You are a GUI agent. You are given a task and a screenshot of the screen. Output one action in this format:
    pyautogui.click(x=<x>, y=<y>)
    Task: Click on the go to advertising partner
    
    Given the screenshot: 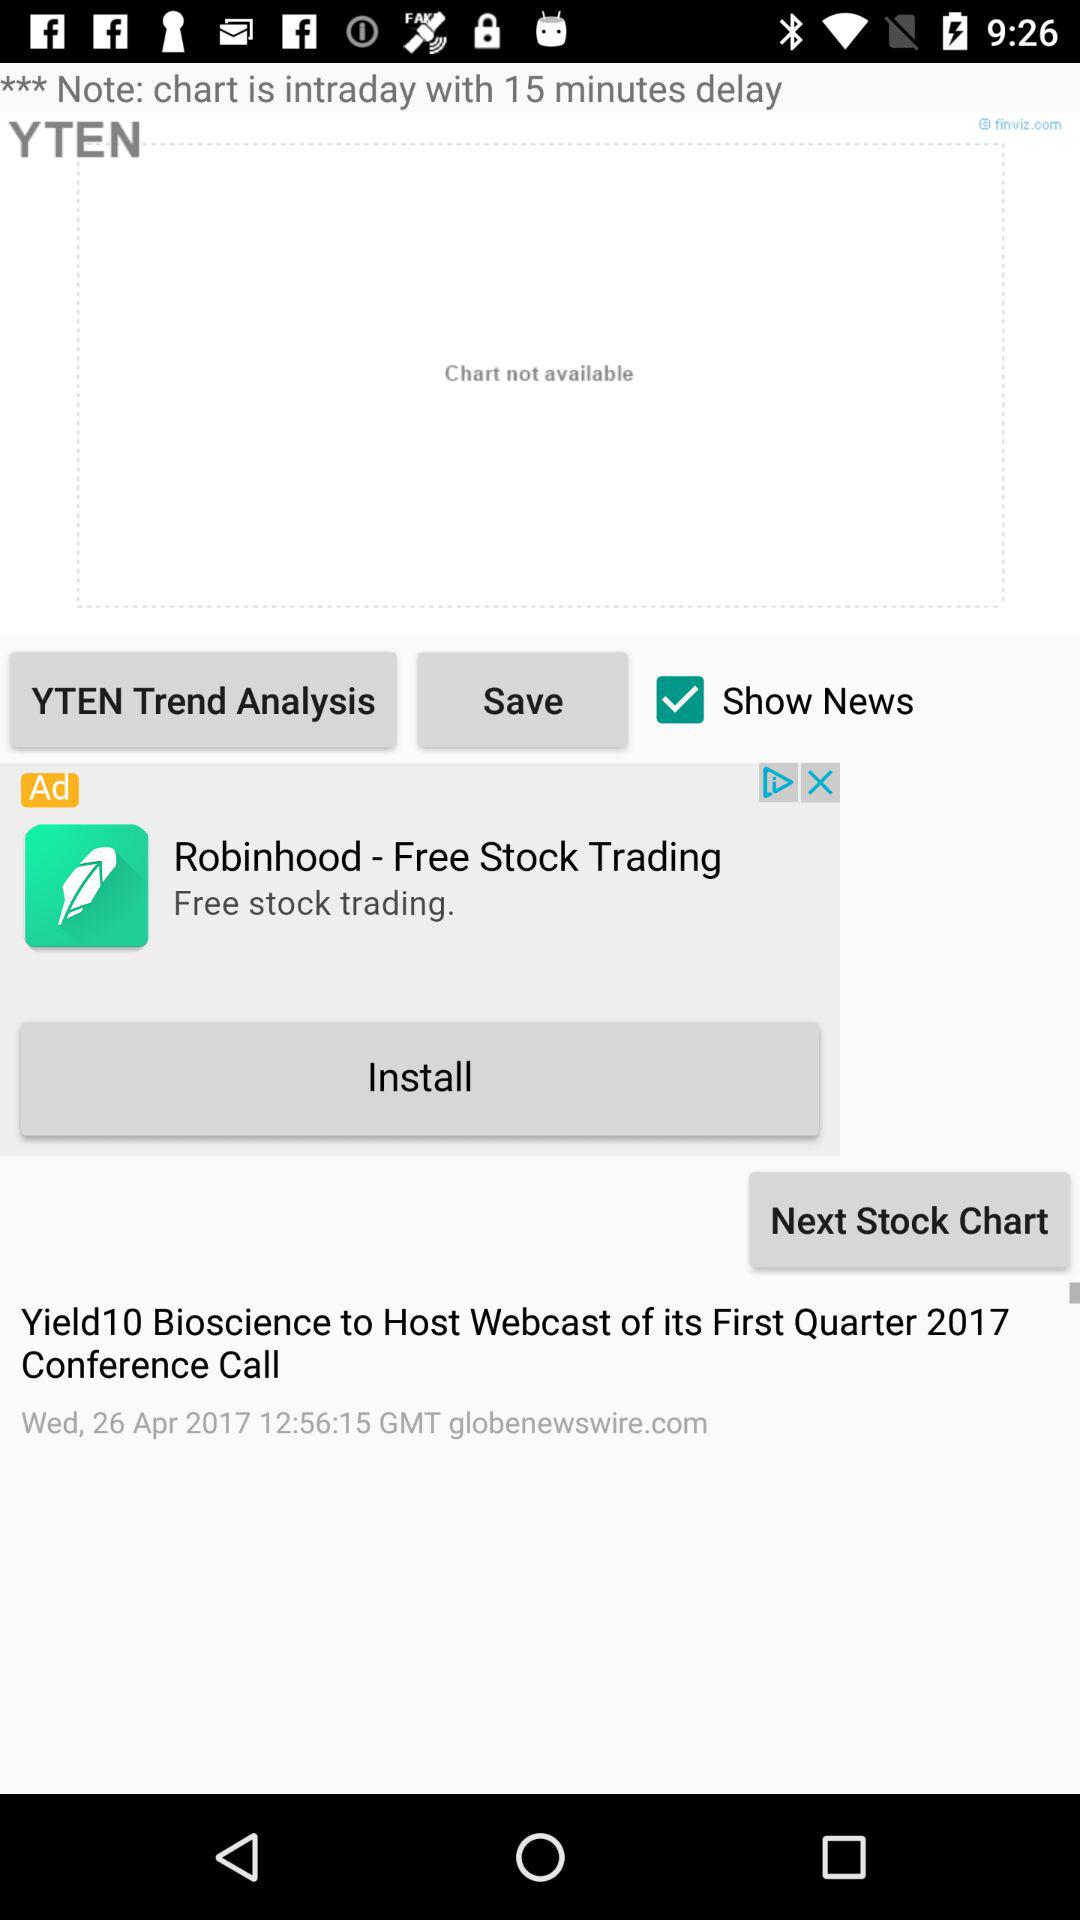 What is the action you would take?
    pyautogui.click(x=420, y=959)
    